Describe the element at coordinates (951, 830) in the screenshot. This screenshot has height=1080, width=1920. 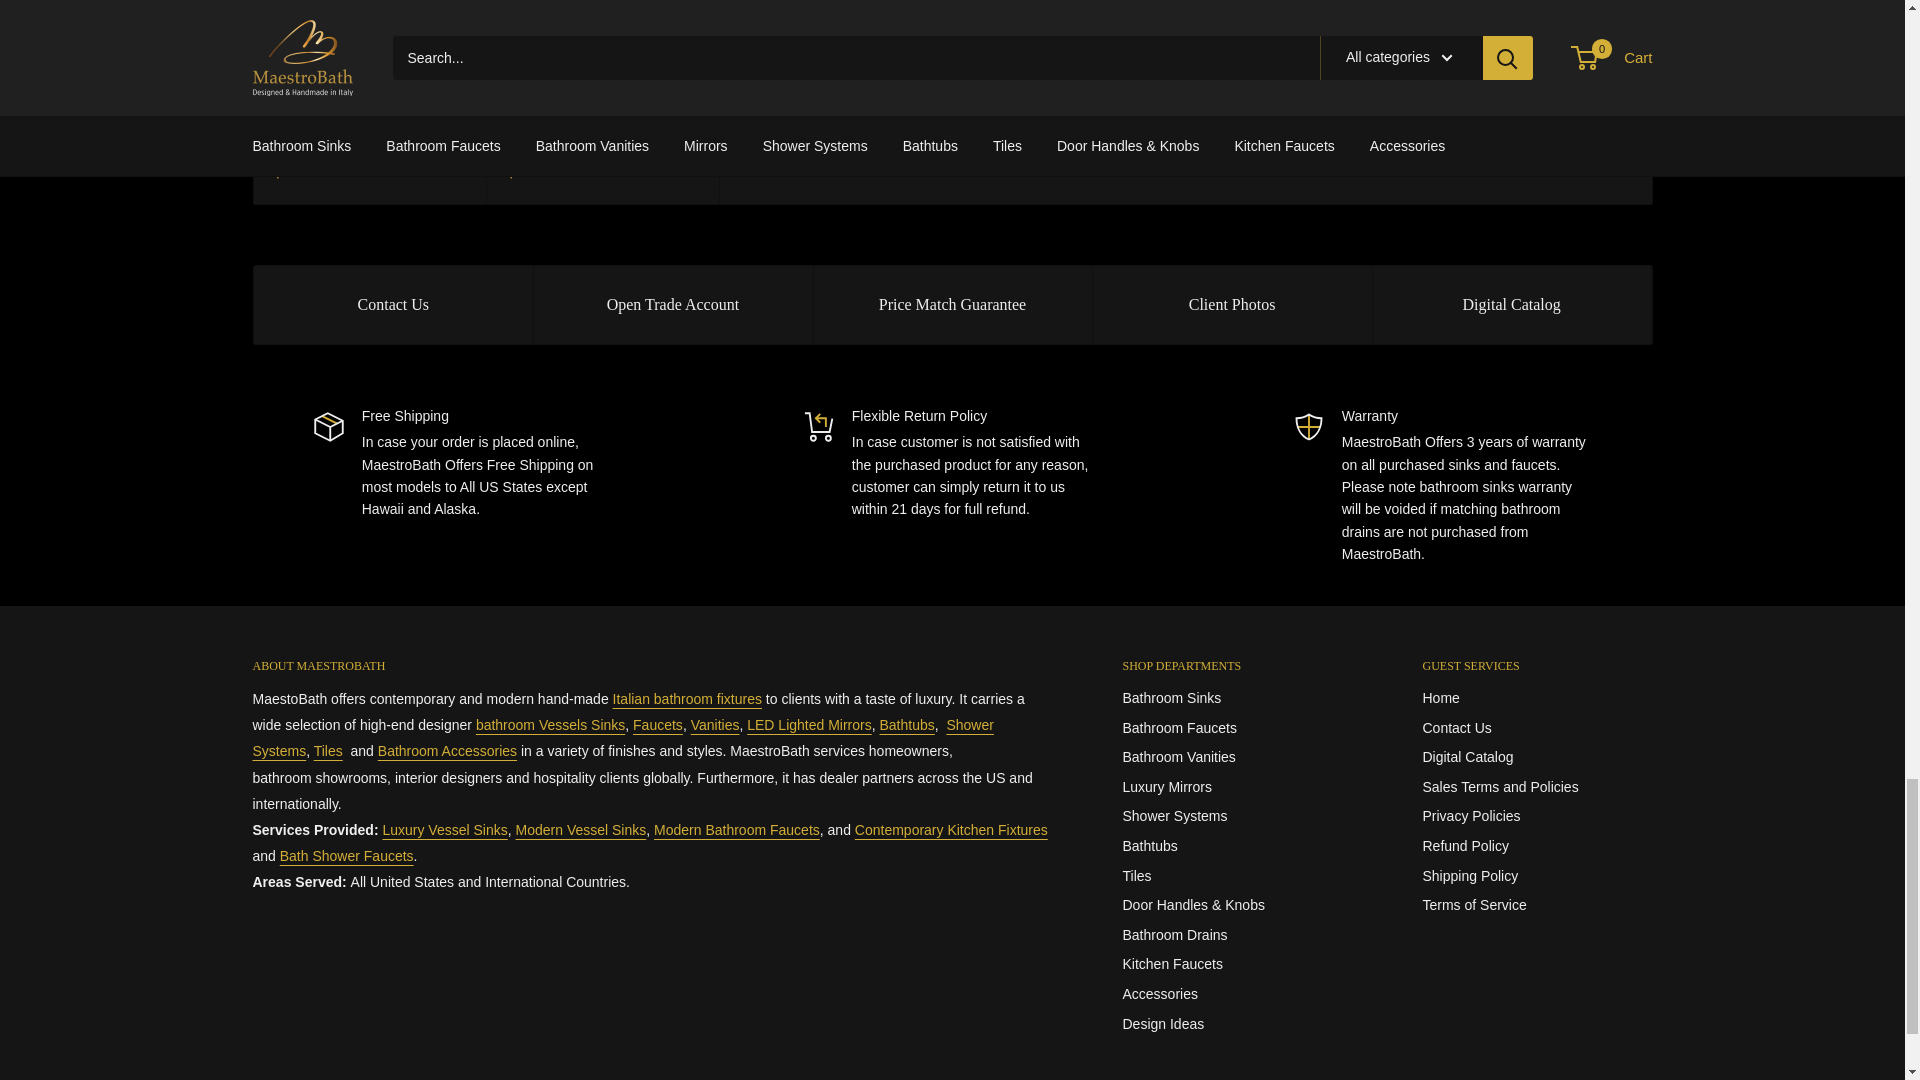
I see `Kitchen Faucets` at that location.